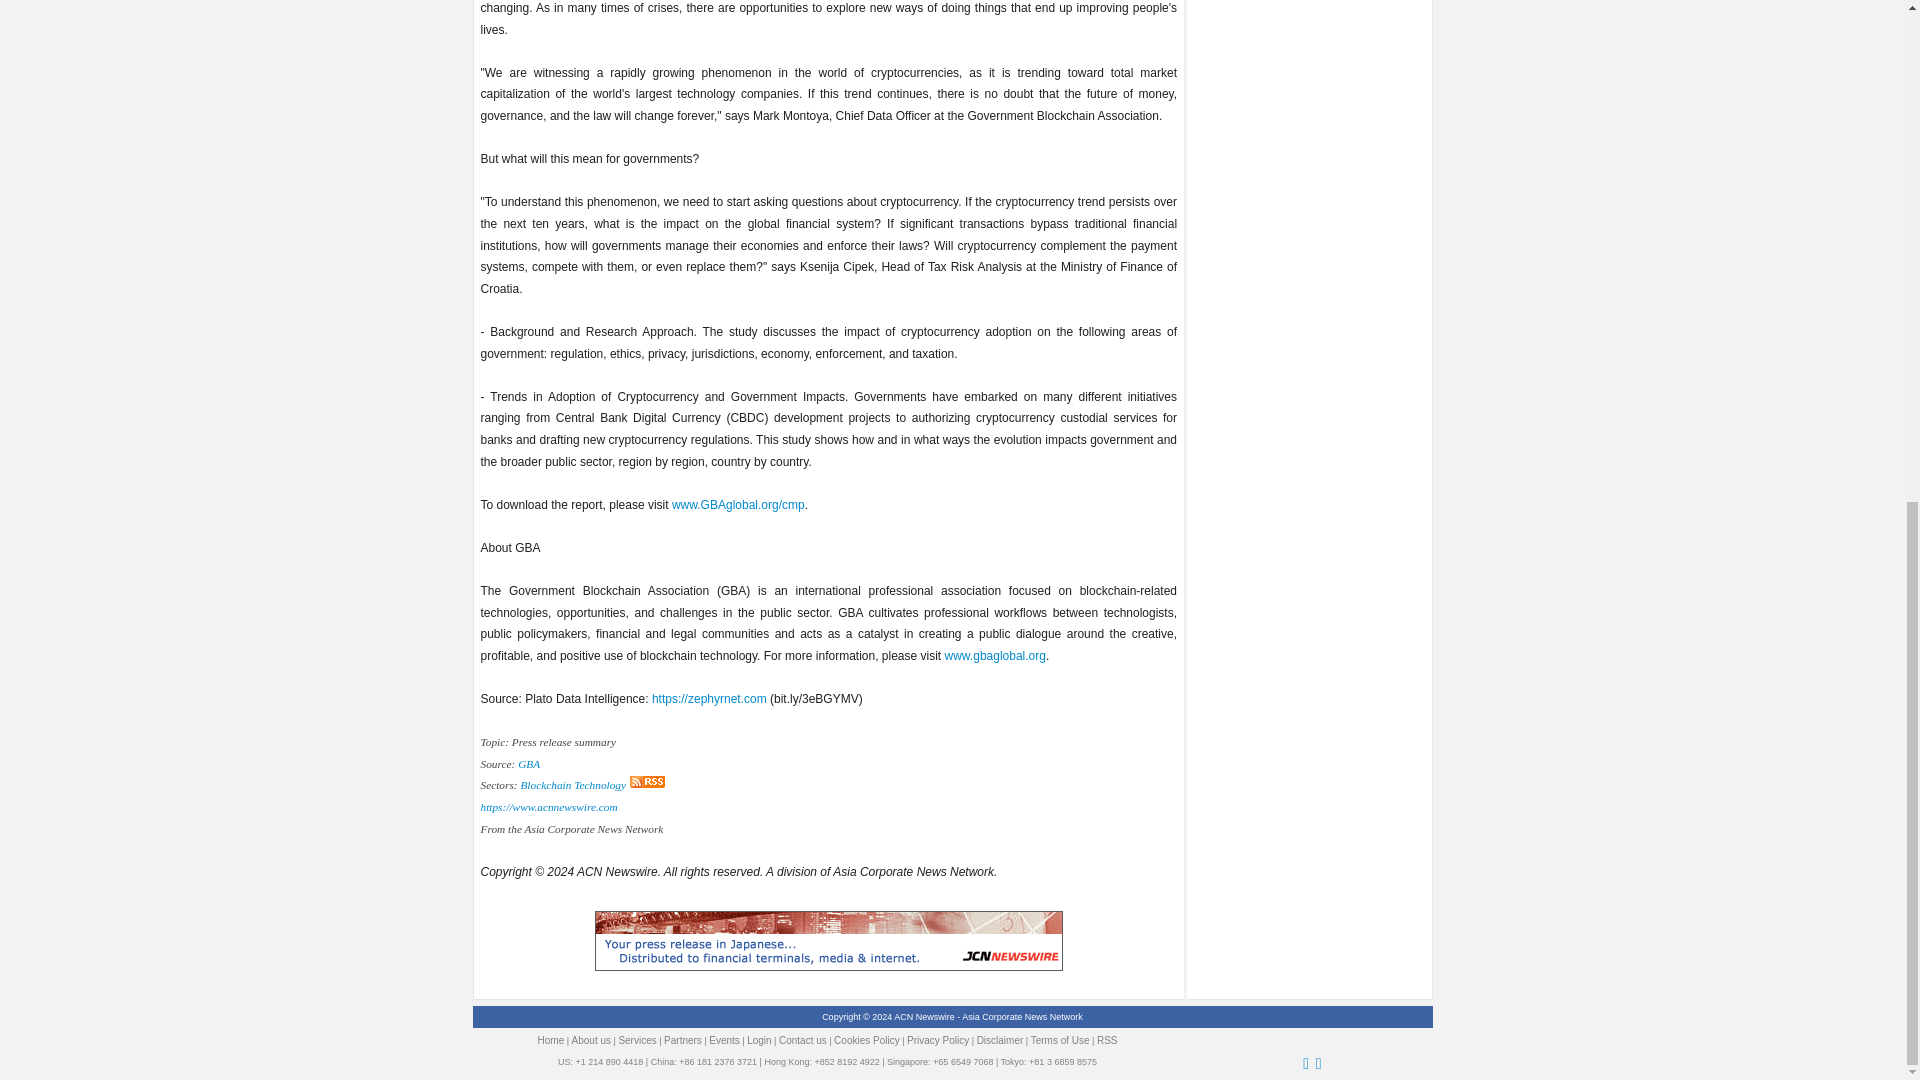  I want to click on www.gbaglobal.org, so click(995, 656).